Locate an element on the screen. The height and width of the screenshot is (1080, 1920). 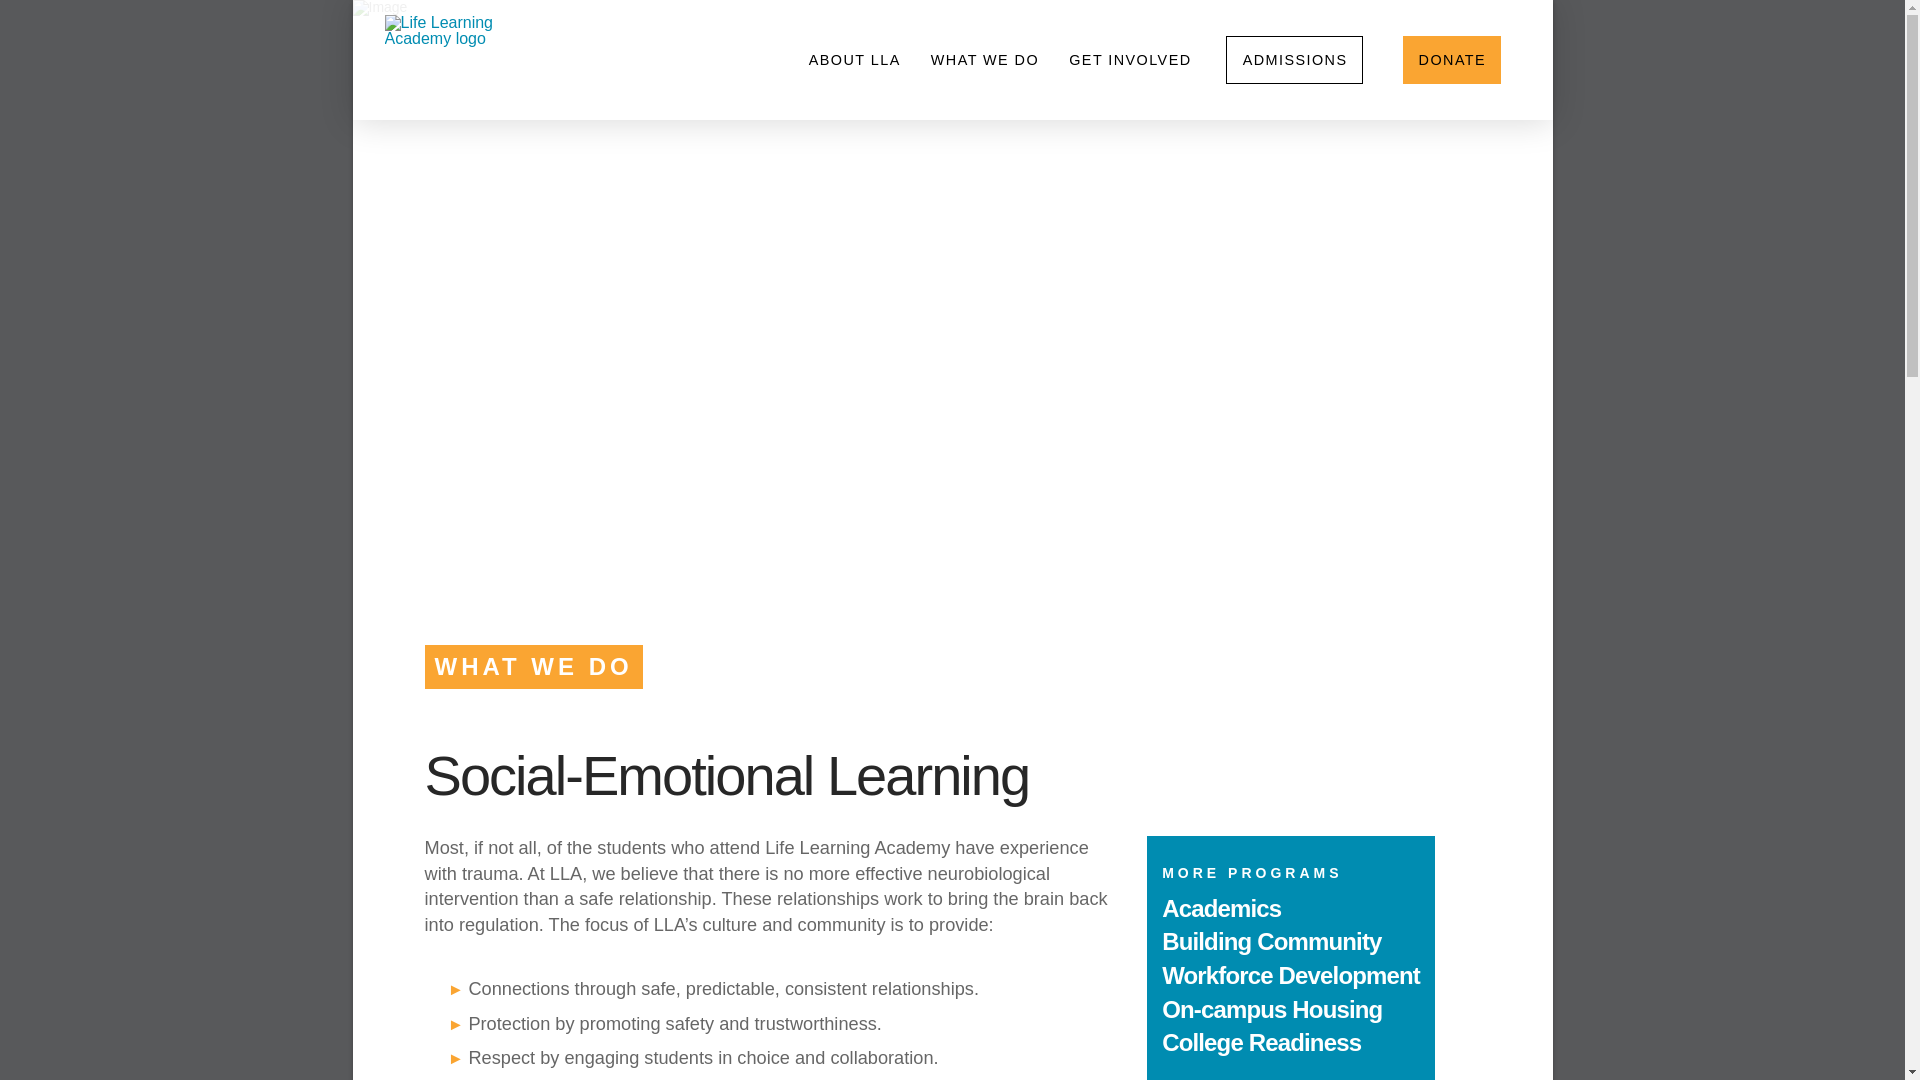
ADMISSIONS is located at coordinates (1294, 60).